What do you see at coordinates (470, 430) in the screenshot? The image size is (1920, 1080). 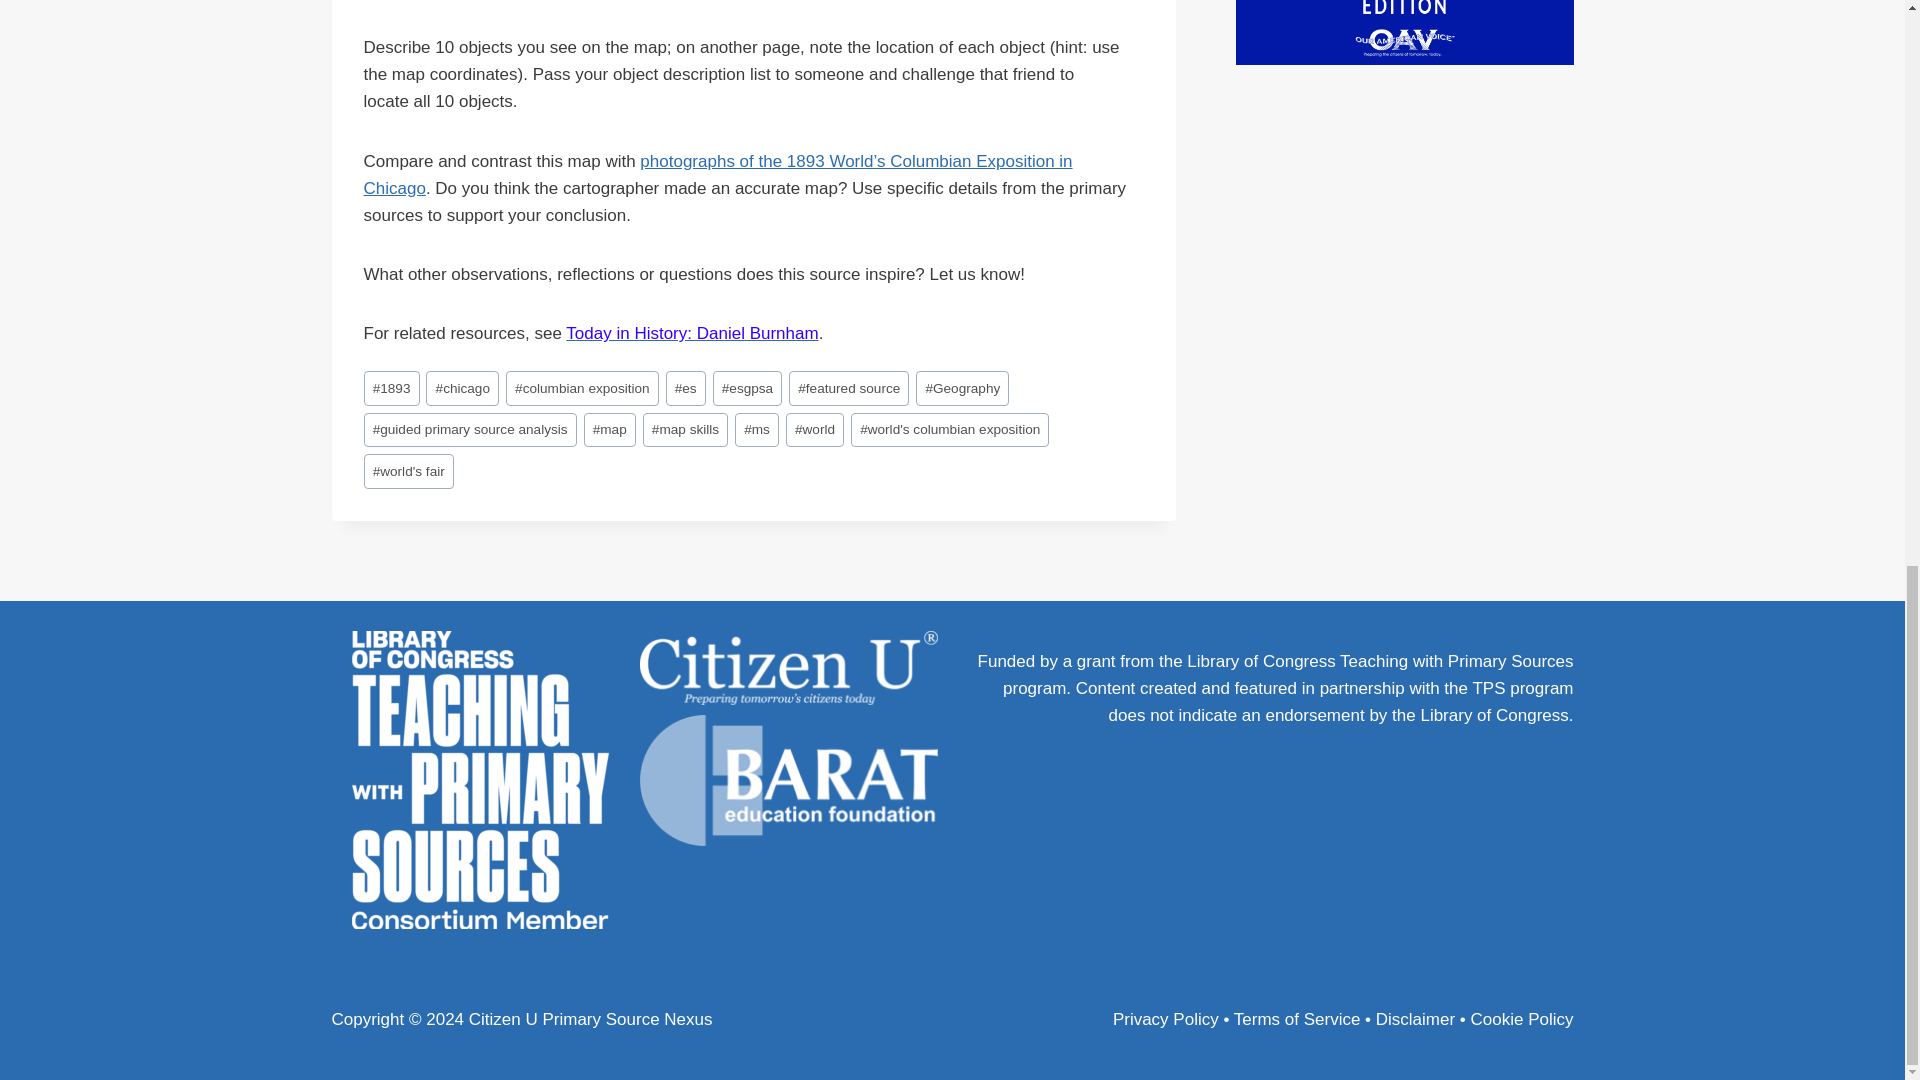 I see `guided primary source analysis` at bounding box center [470, 430].